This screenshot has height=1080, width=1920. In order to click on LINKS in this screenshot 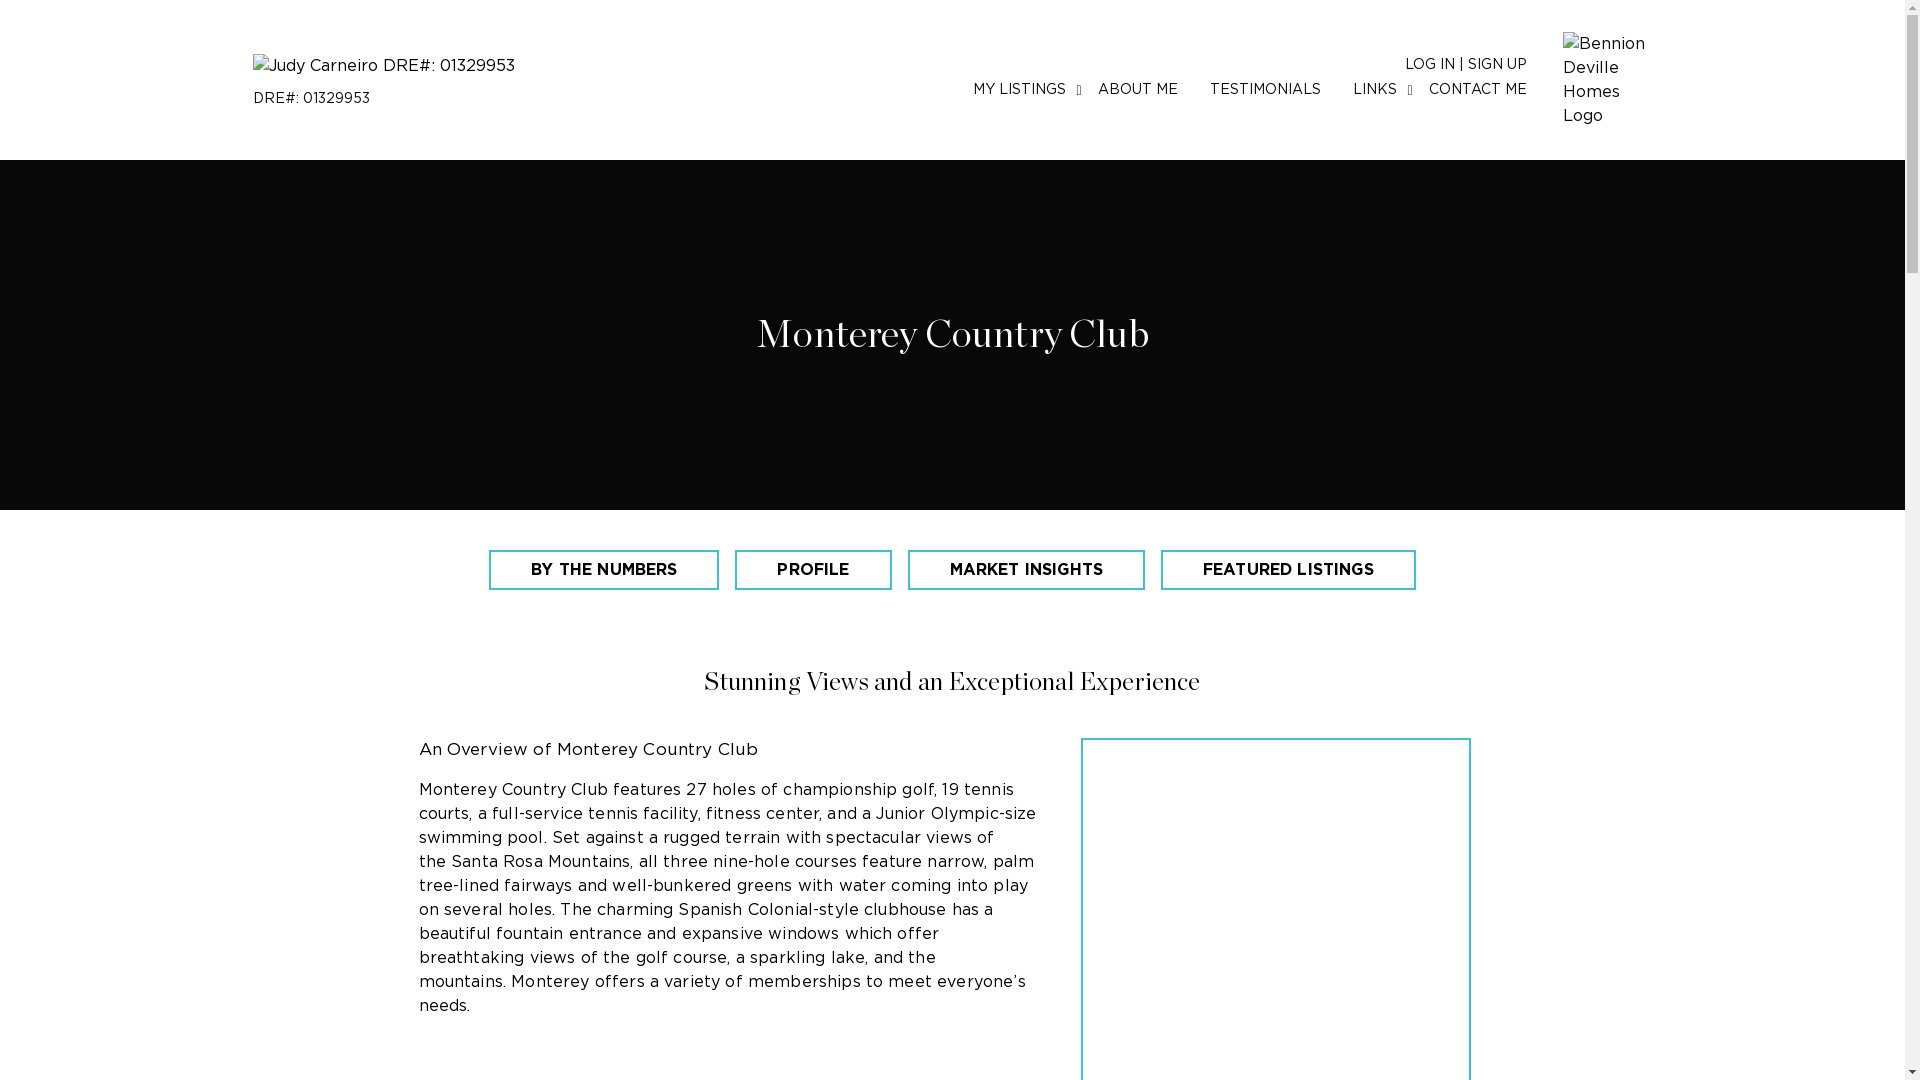, I will do `click(1373, 90)`.